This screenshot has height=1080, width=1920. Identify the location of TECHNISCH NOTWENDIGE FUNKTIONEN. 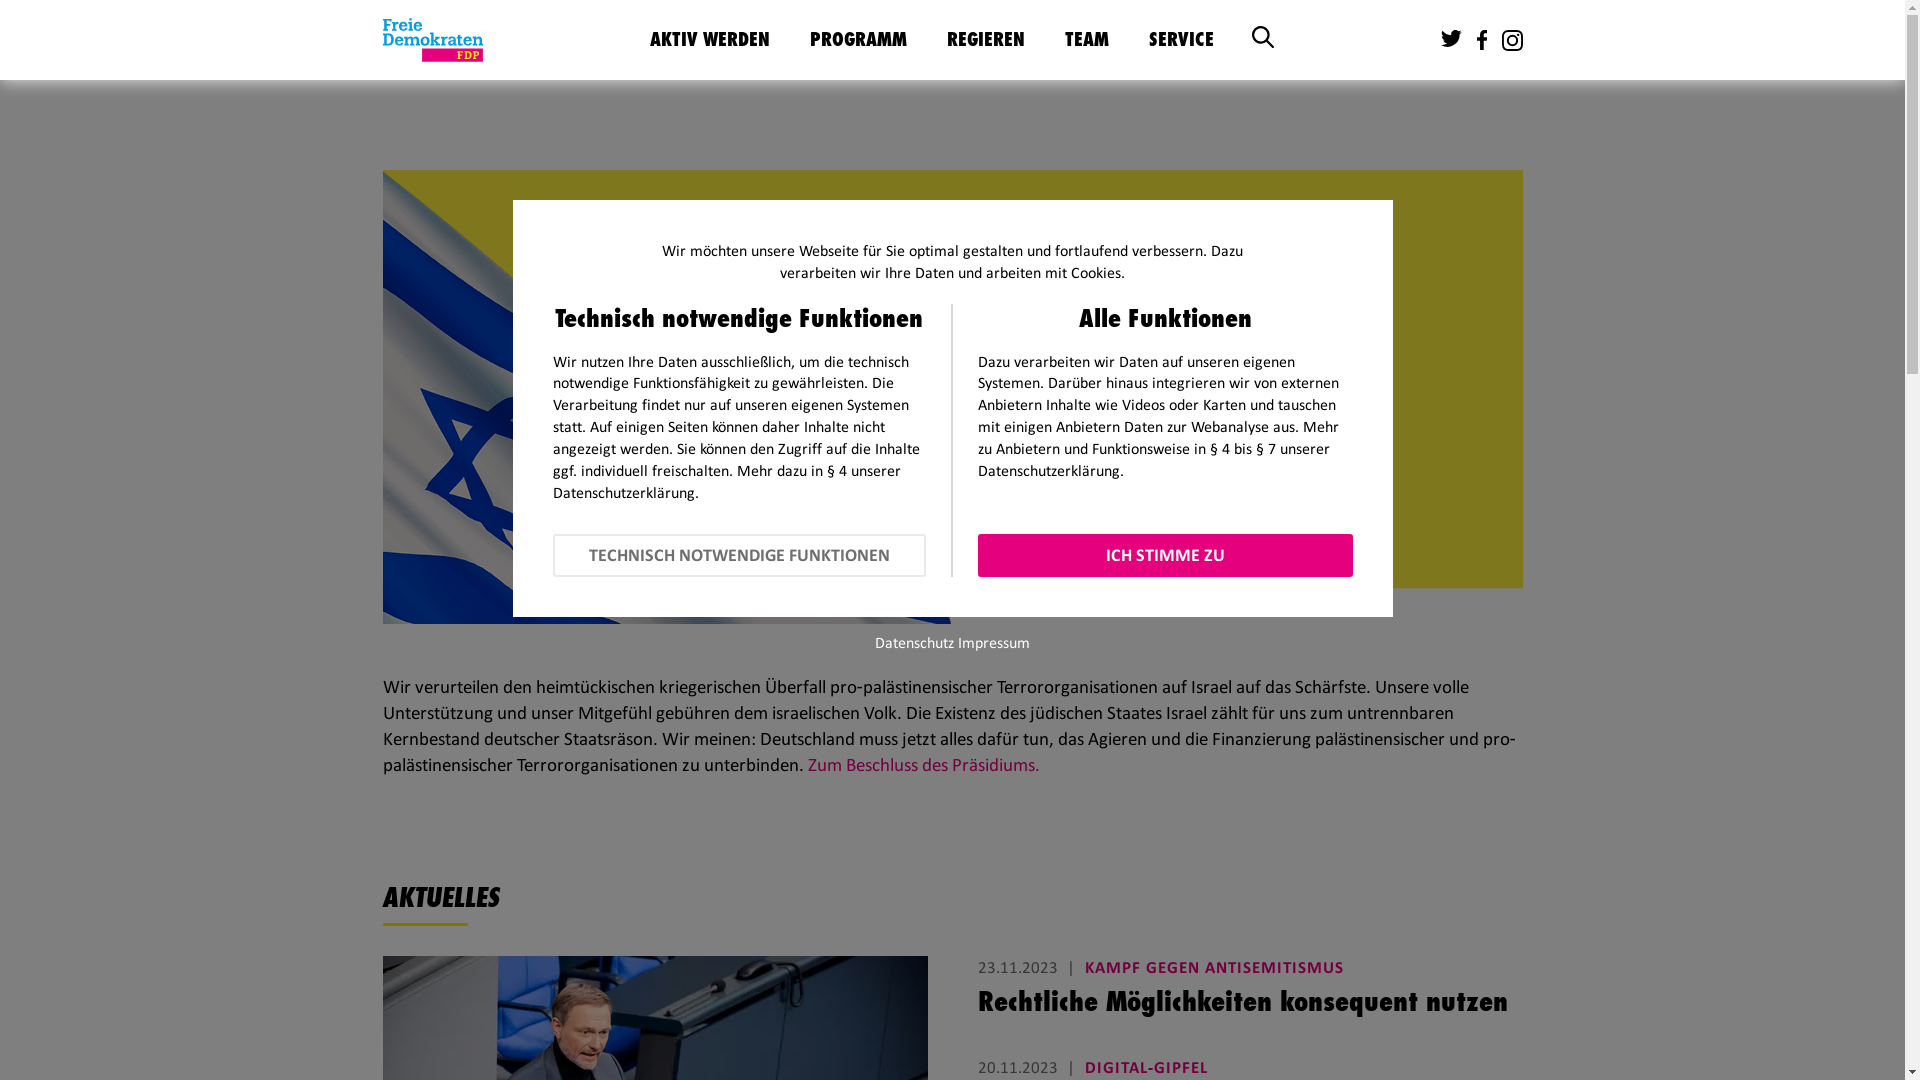
(739, 556).